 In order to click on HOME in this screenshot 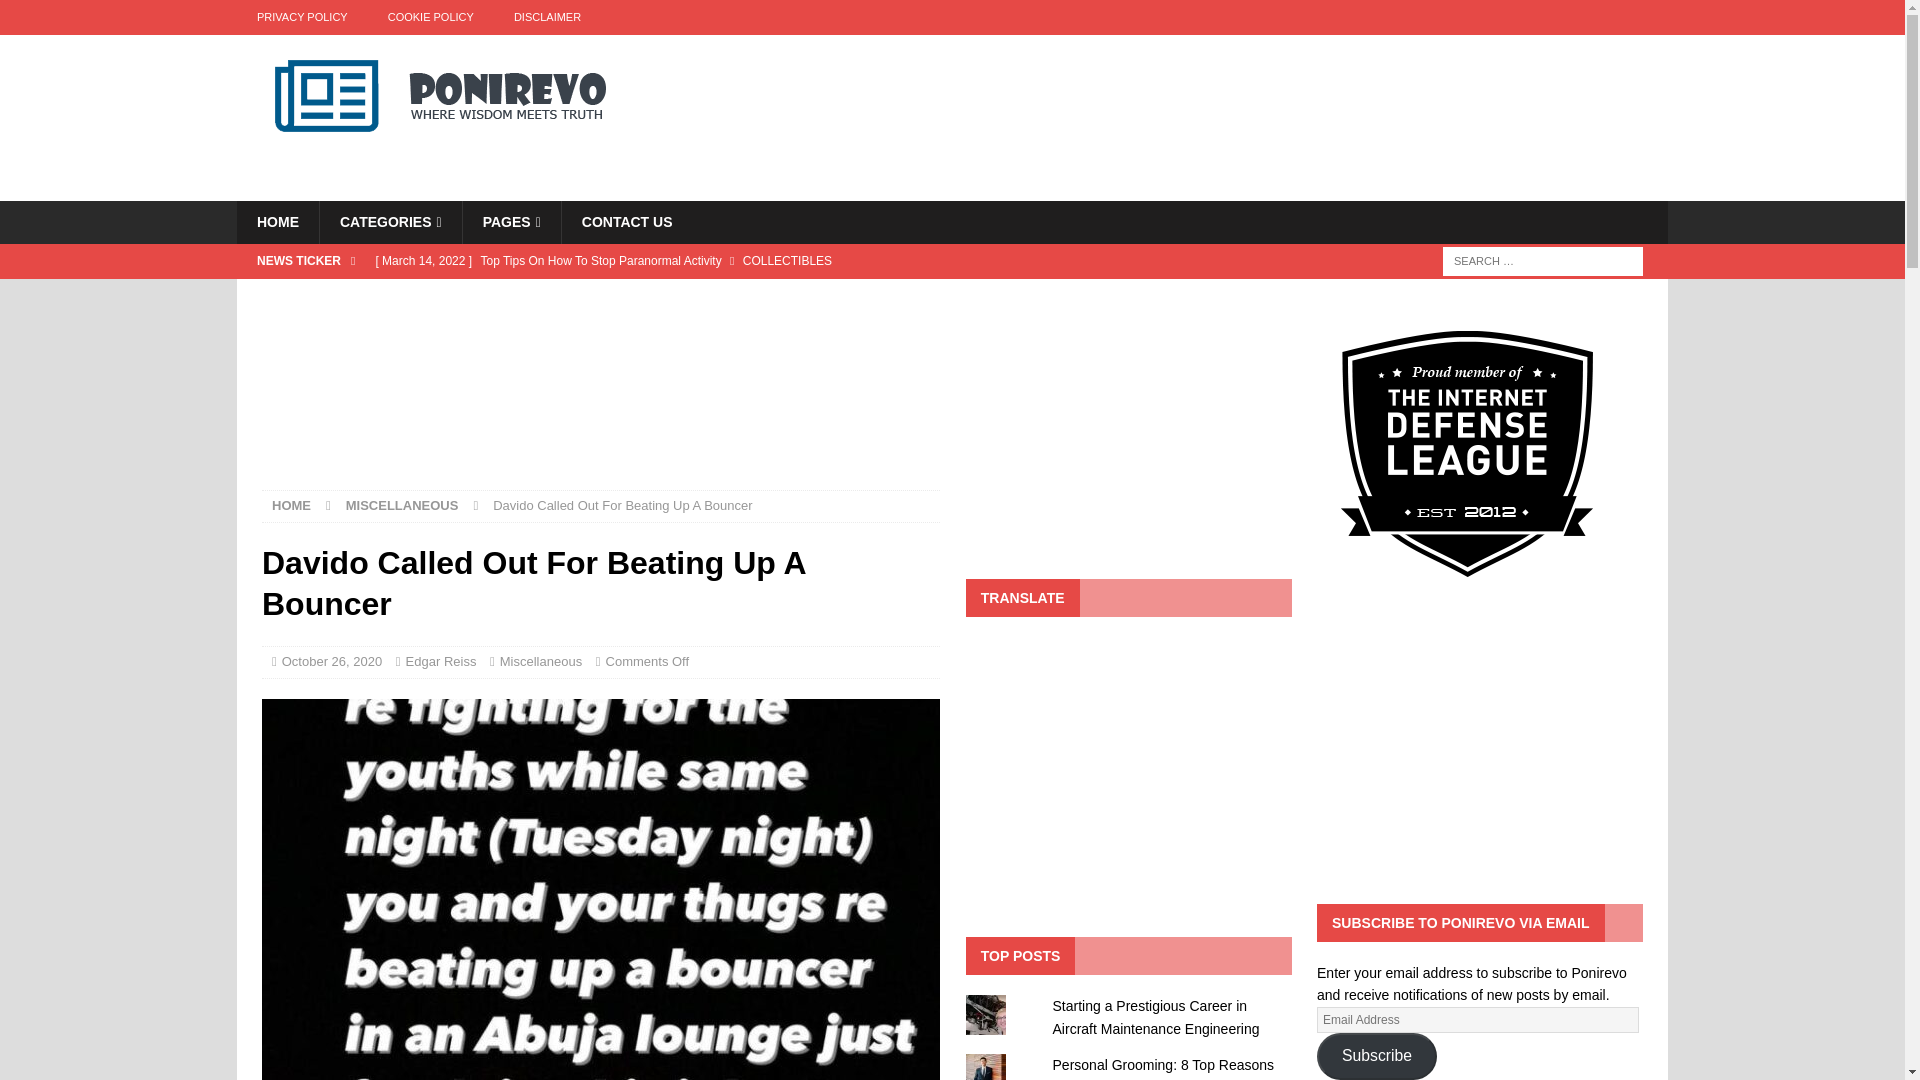, I will do `click(277, 222)`.